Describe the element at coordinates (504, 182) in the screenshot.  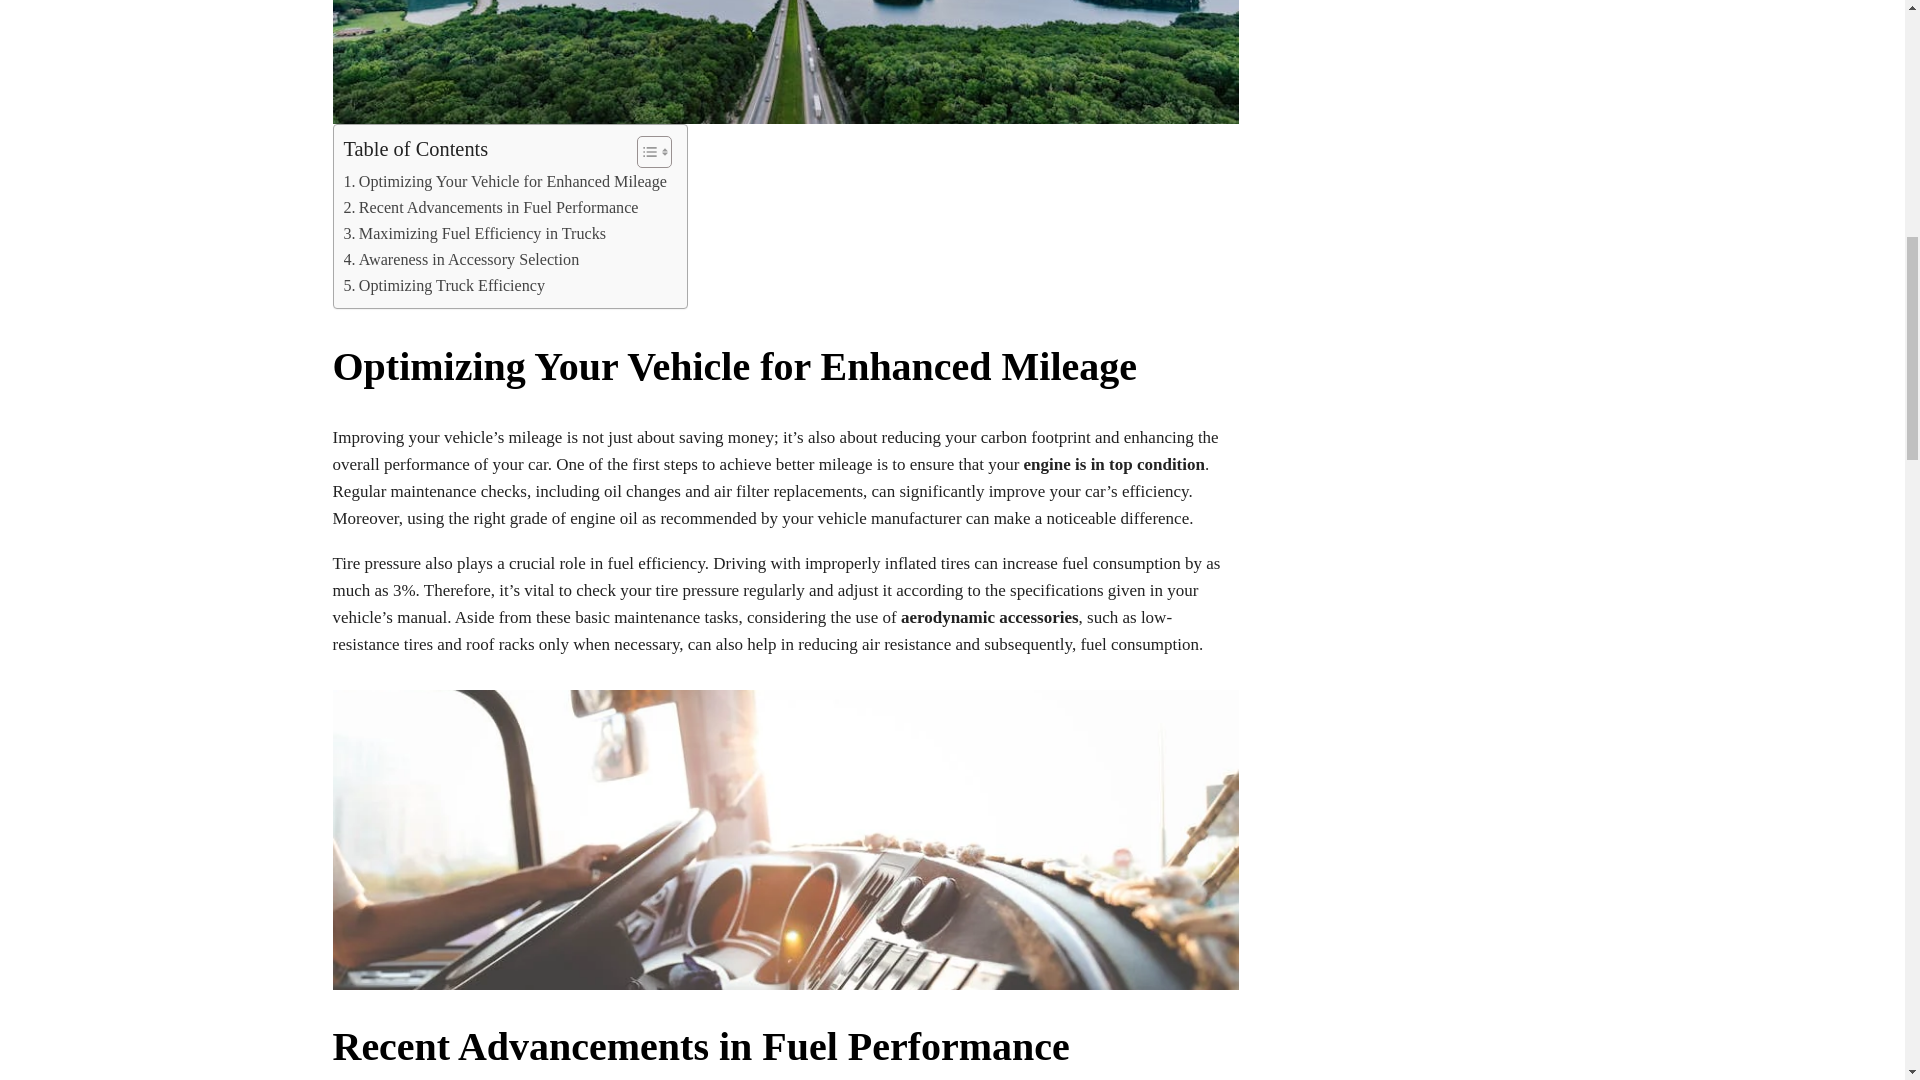
I see `Optimizing Your Vehicle for Enhanced Mileage` at that location.